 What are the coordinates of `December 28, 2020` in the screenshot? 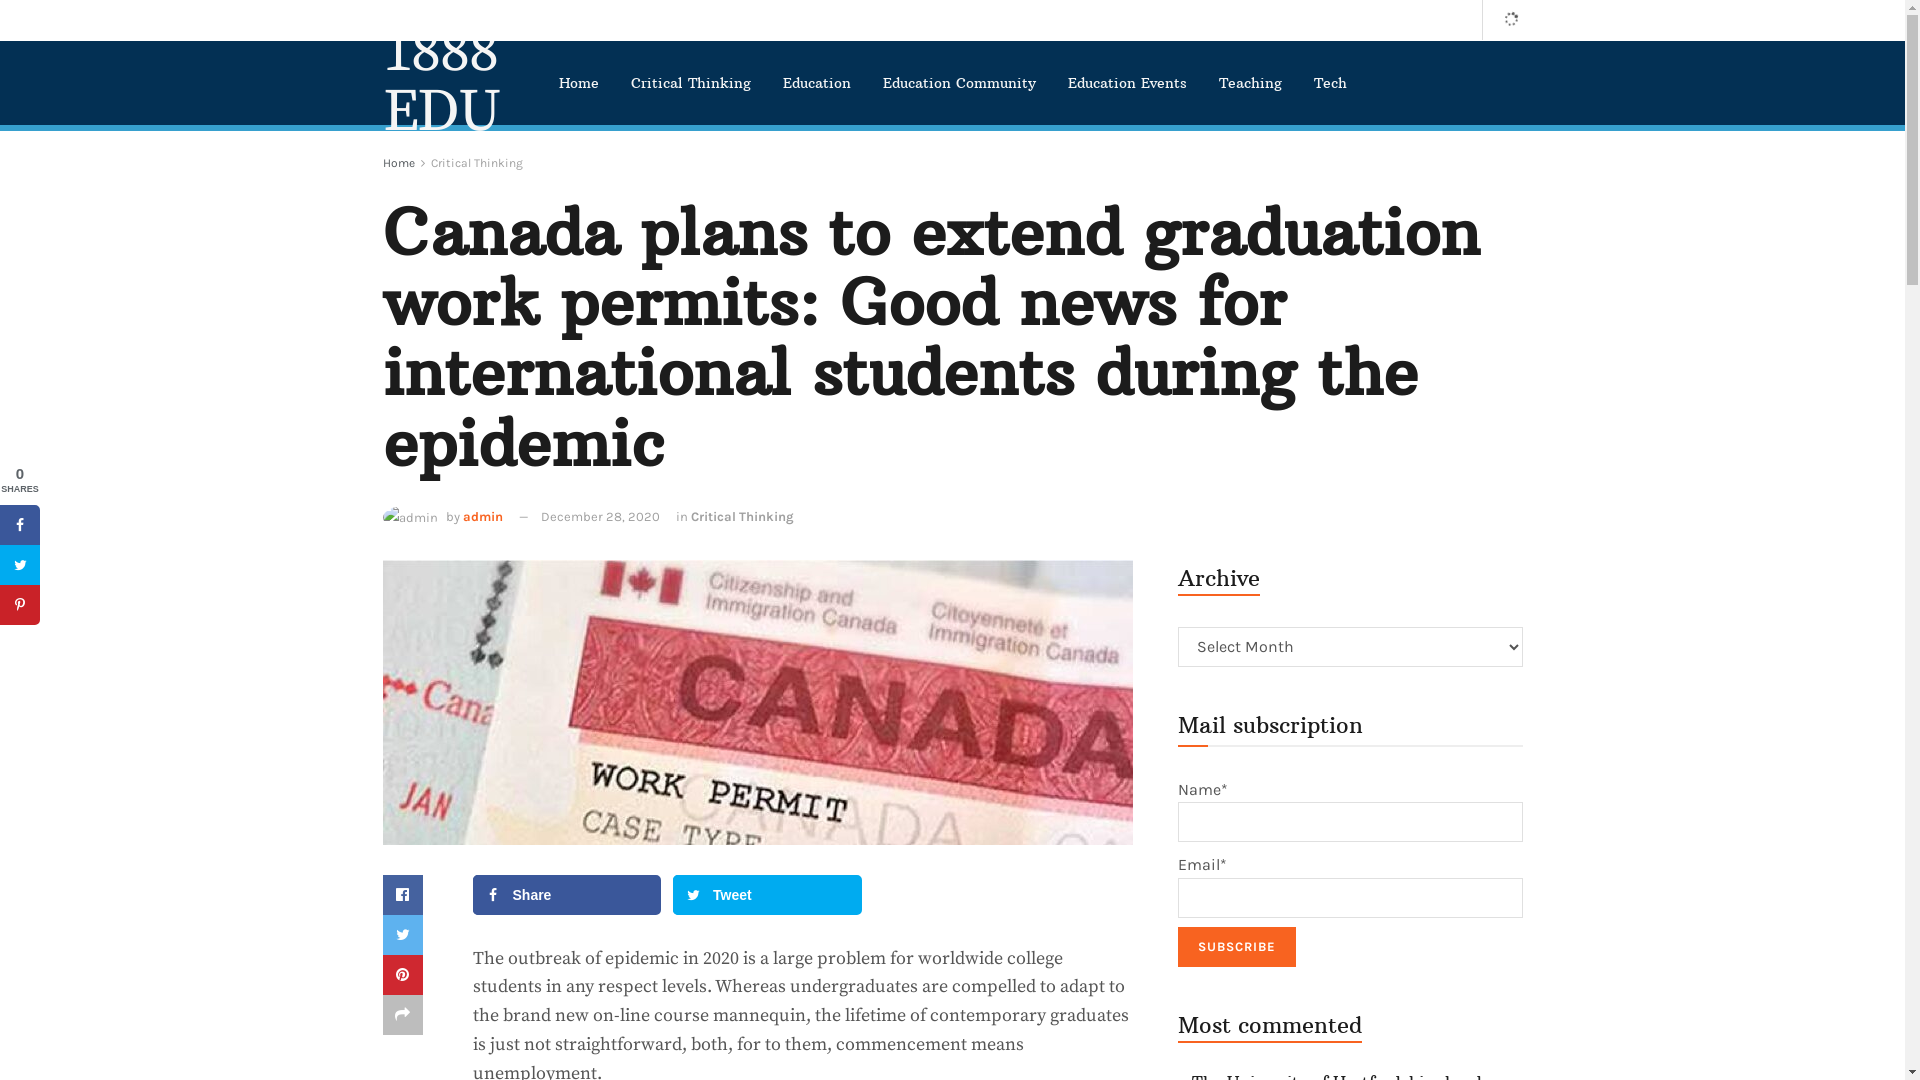 It's located at (600, 516).